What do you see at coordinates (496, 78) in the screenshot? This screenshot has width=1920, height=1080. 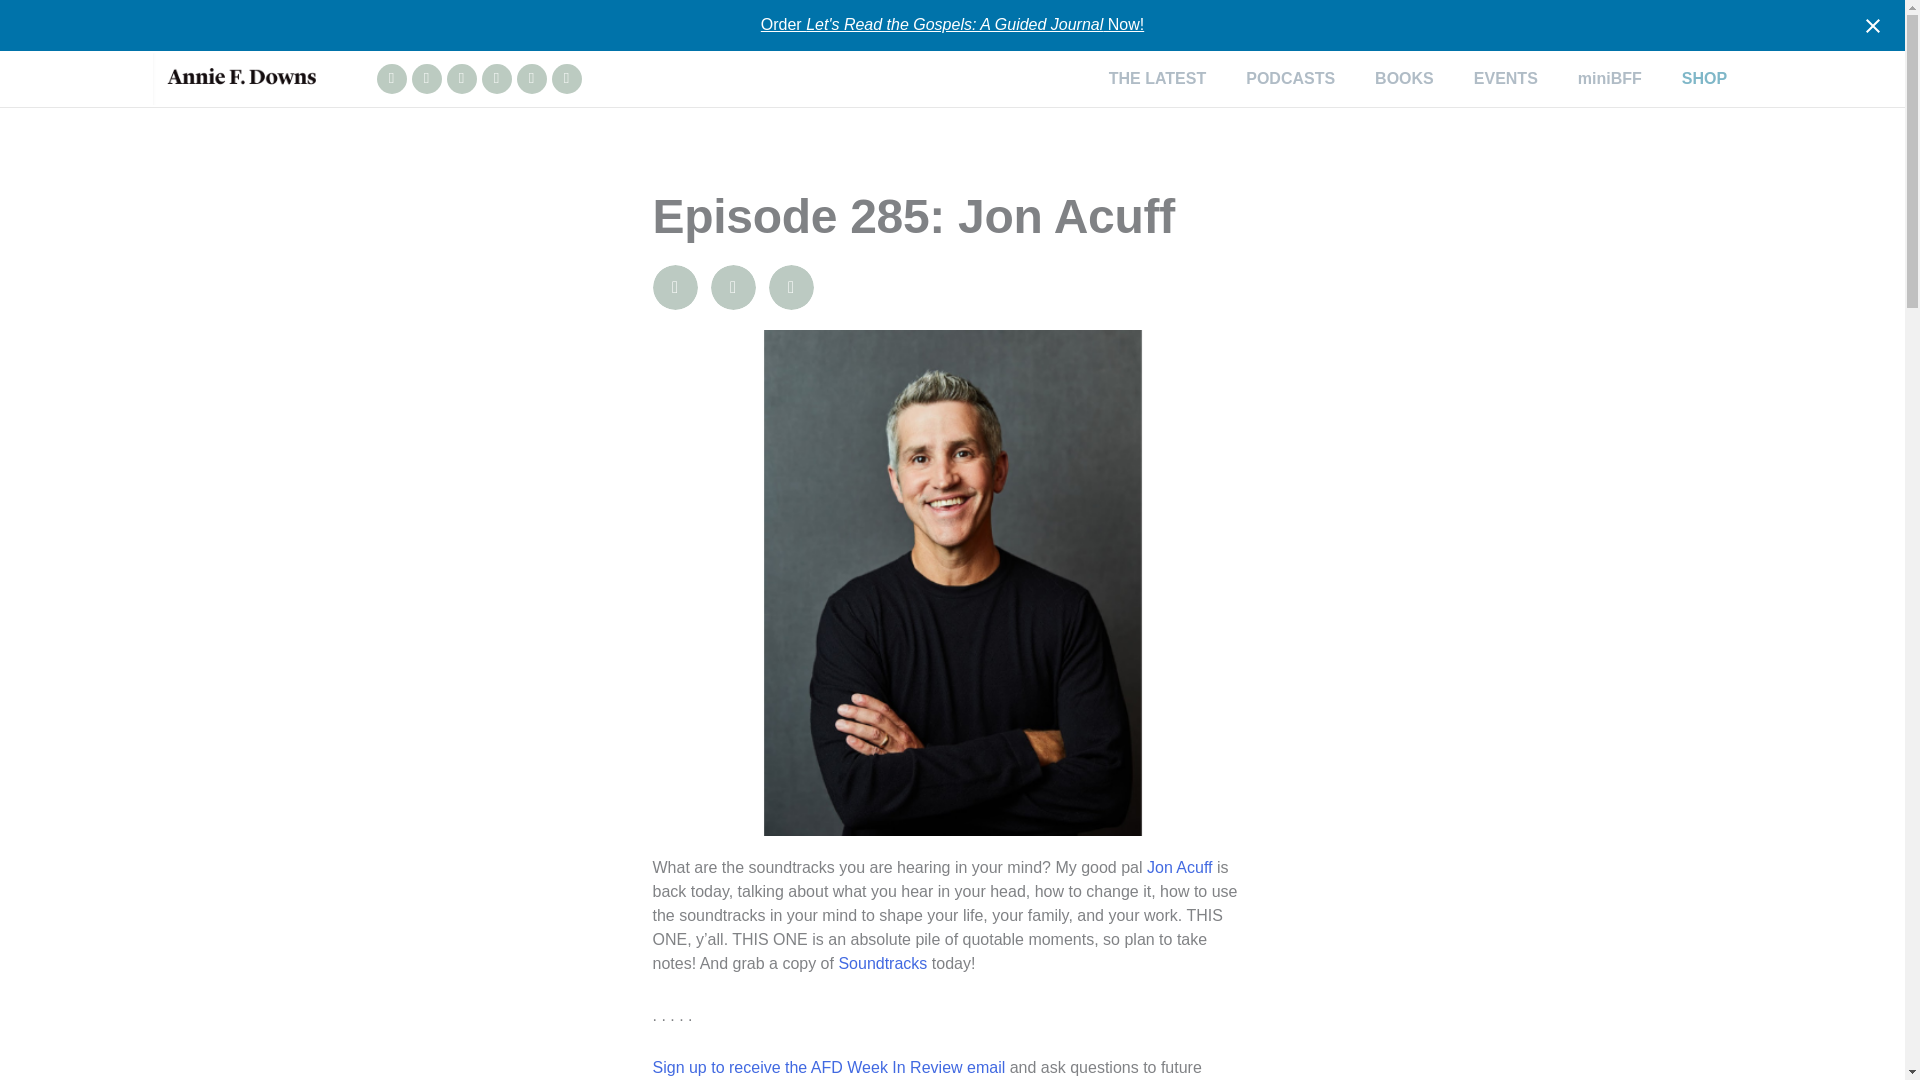 I see `Tiktok` at bounding box center [496, 78].